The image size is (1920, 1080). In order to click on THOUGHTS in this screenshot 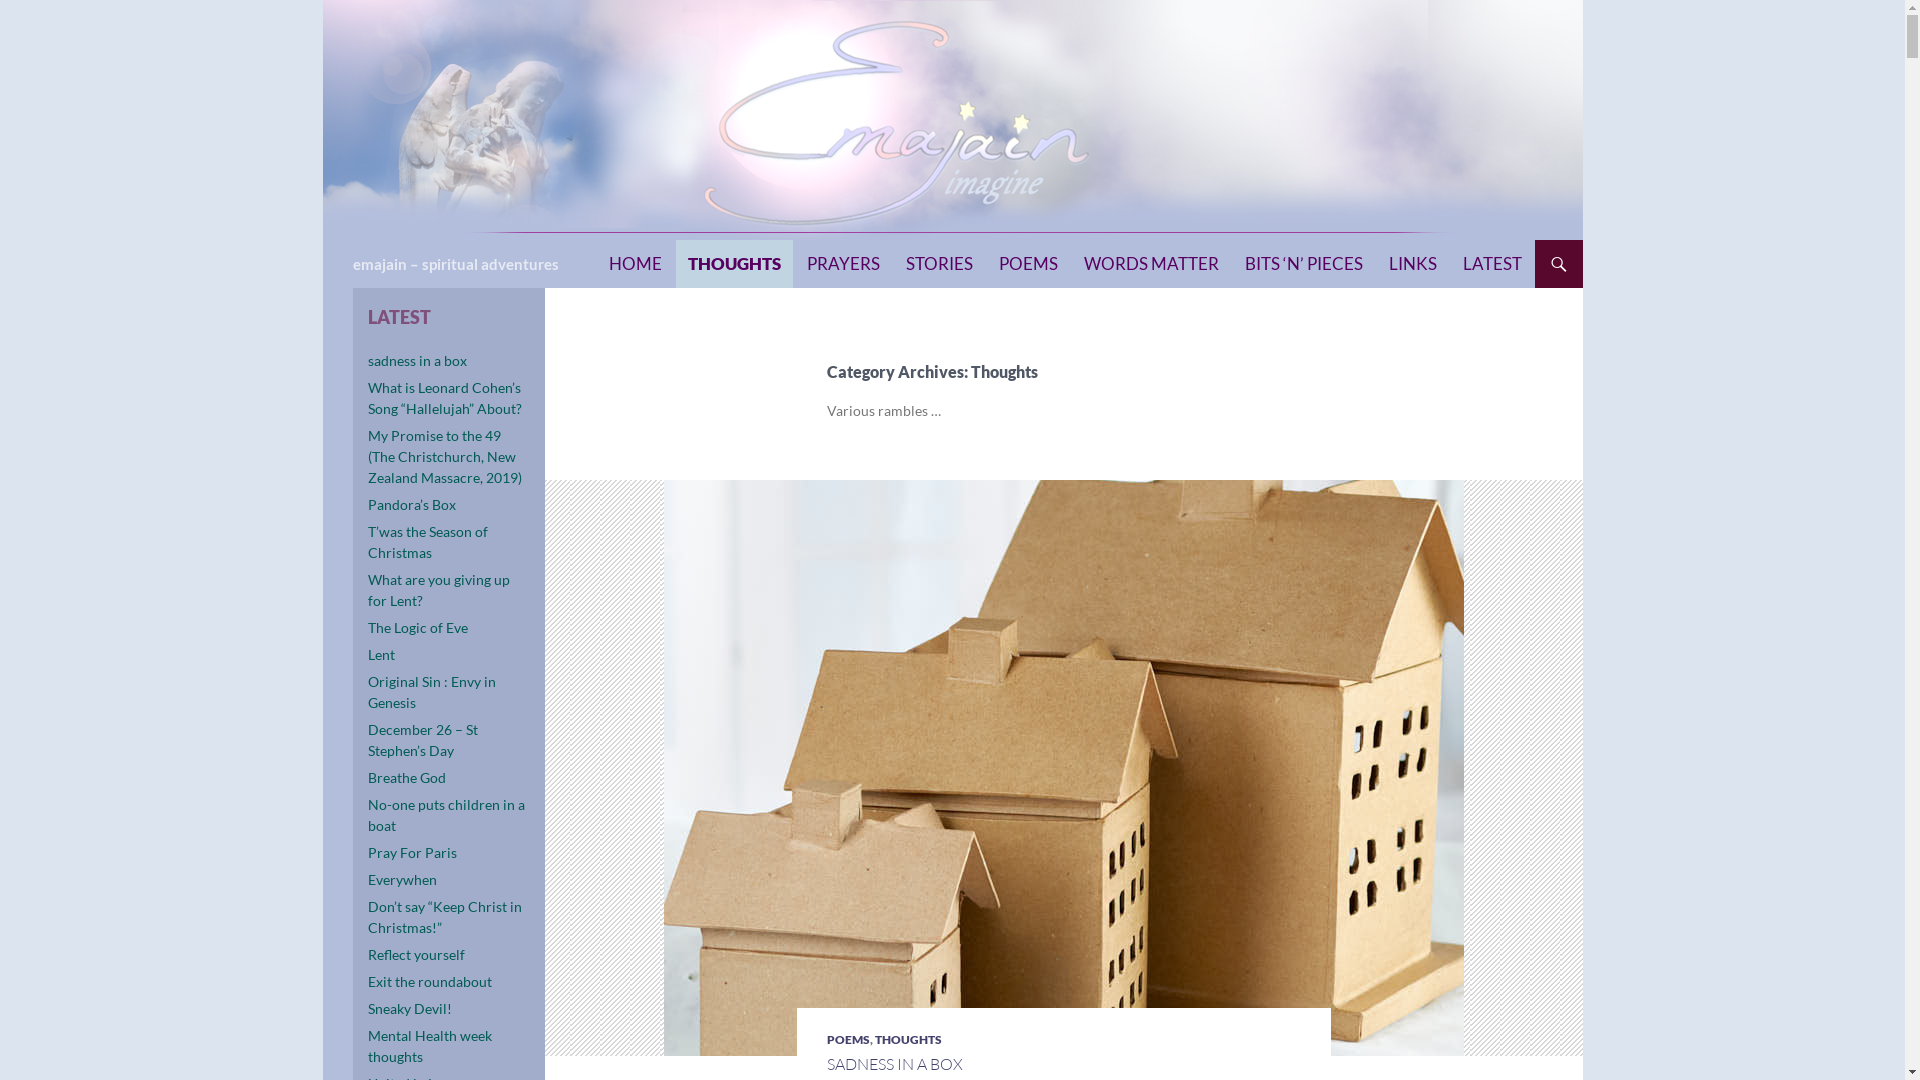, I will do `click(734, 264)`.